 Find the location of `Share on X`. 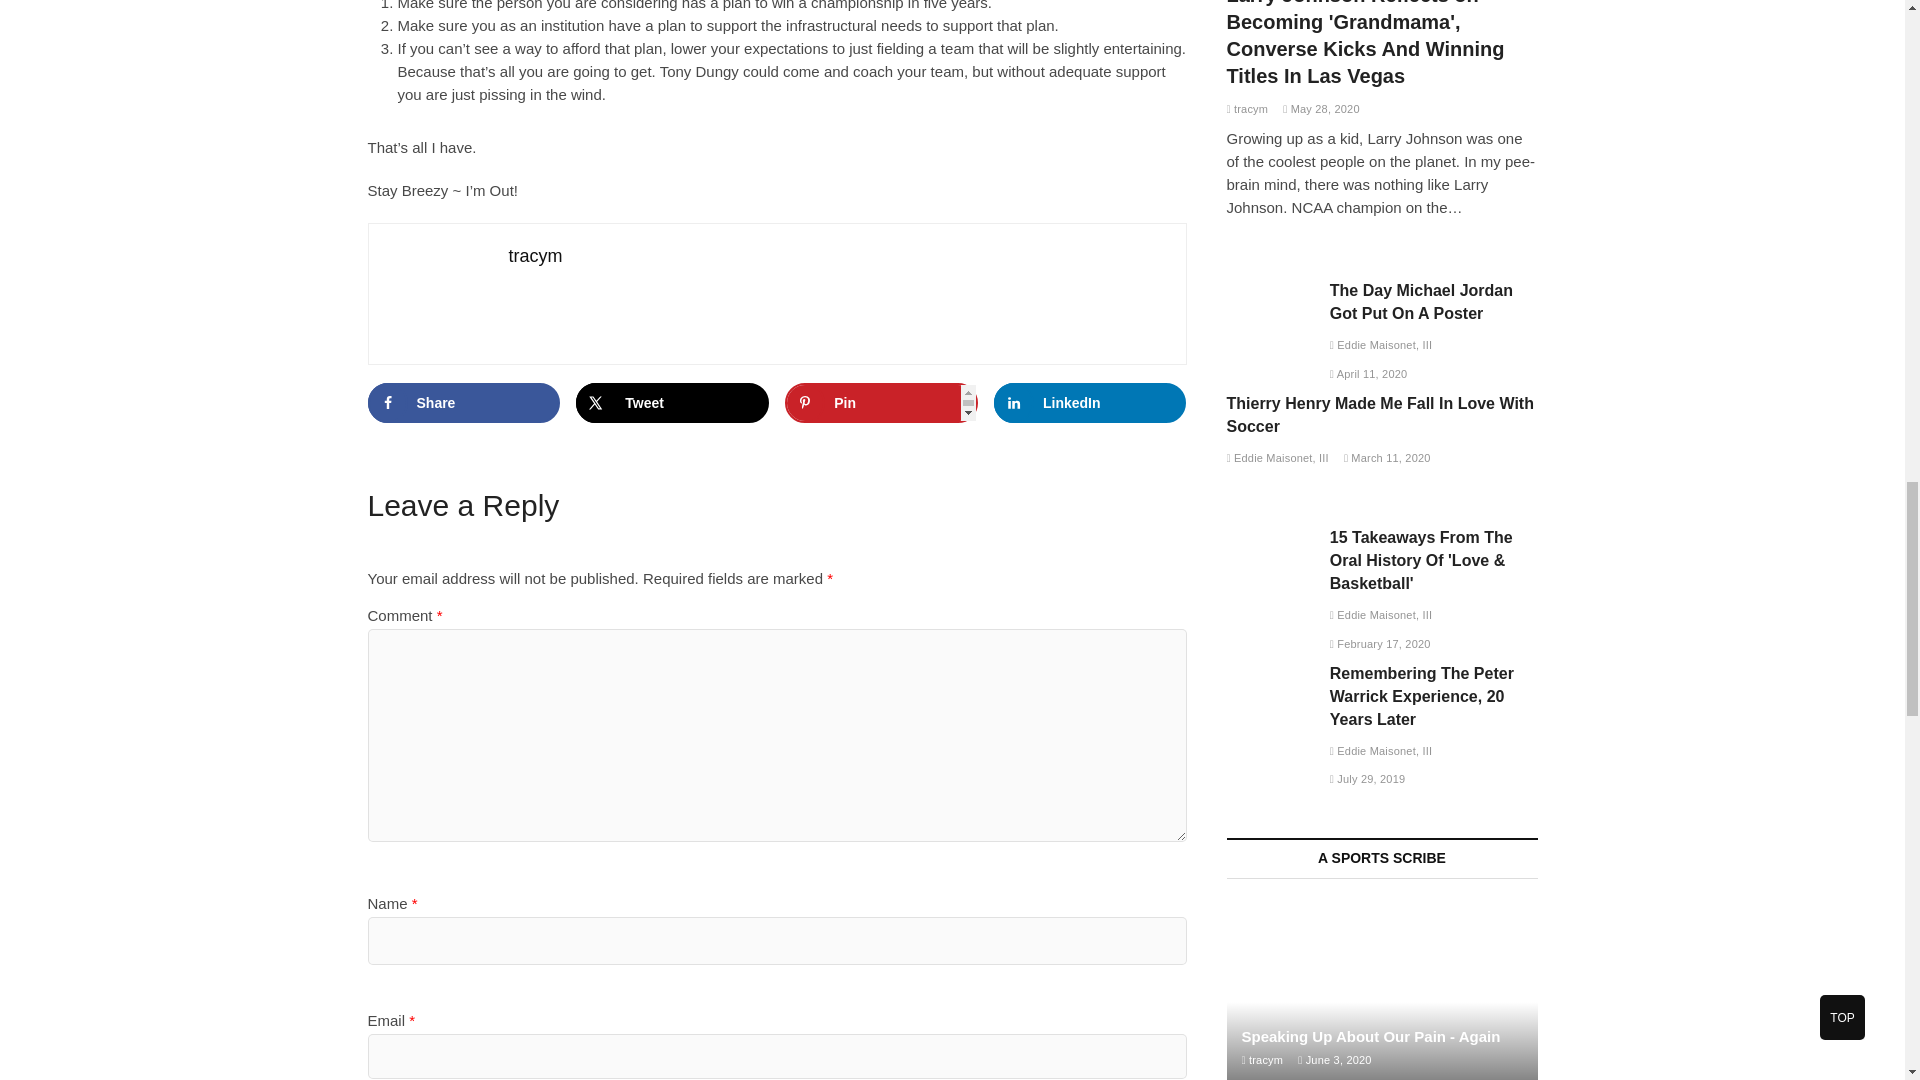

Share on X is located at coordinates (672, 403).